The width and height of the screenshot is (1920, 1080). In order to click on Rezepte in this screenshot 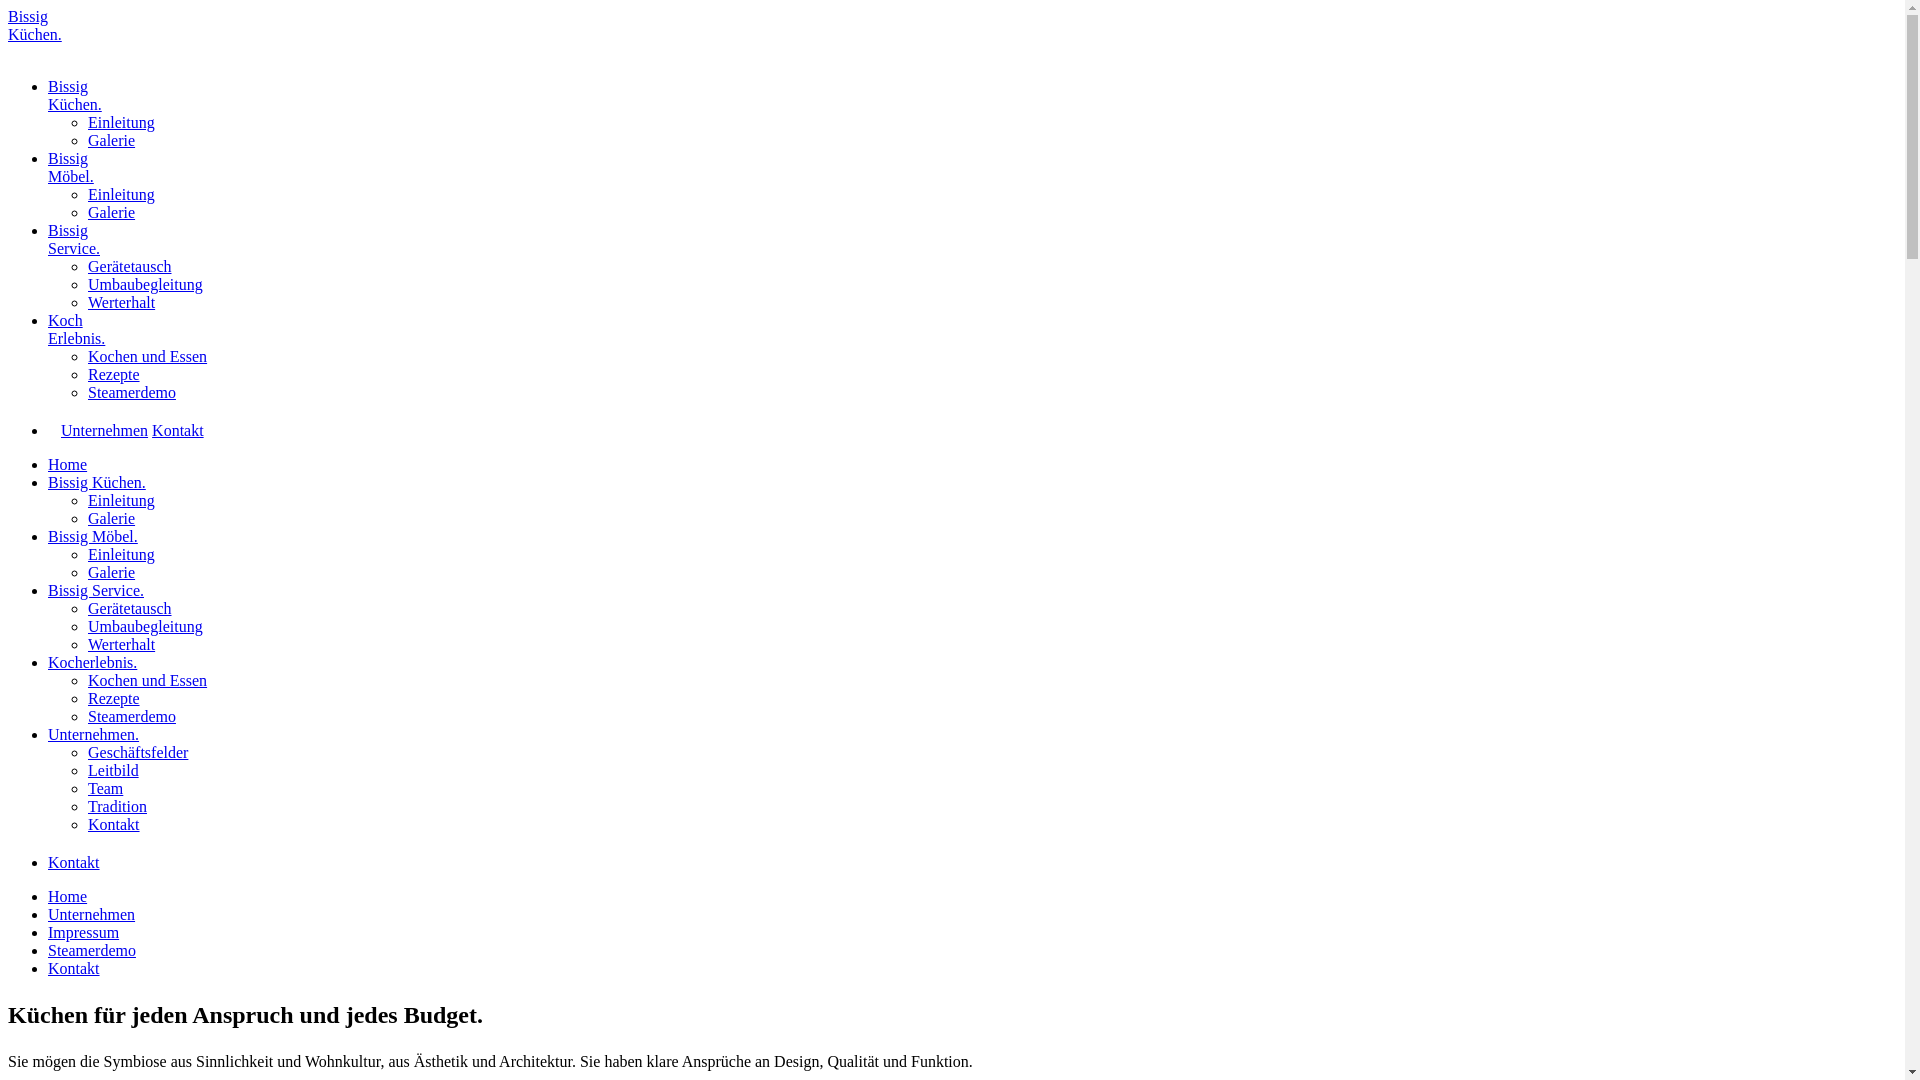, I will do `click(114, 374)`.